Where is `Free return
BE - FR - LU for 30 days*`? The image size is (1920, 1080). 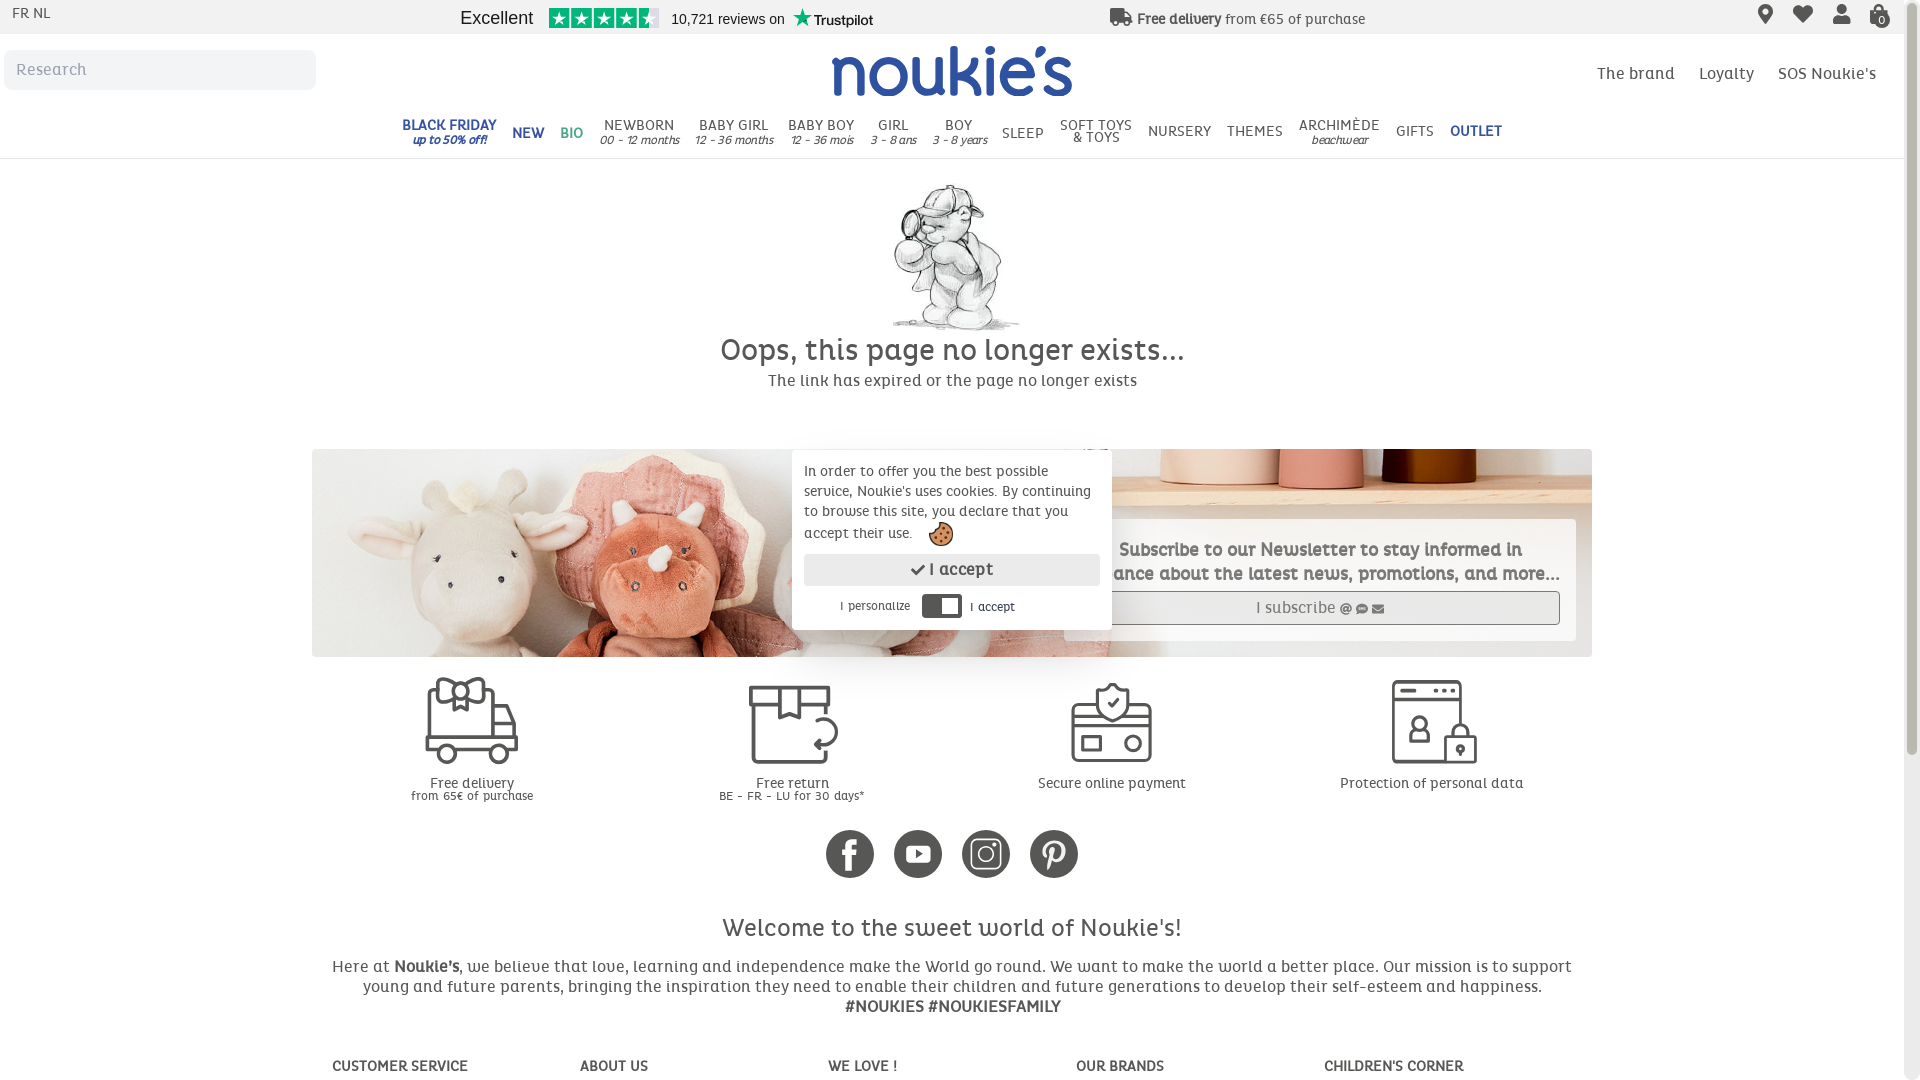 Free return
BE - FR - LU for 30 days* is located at coordinates (792, 788).